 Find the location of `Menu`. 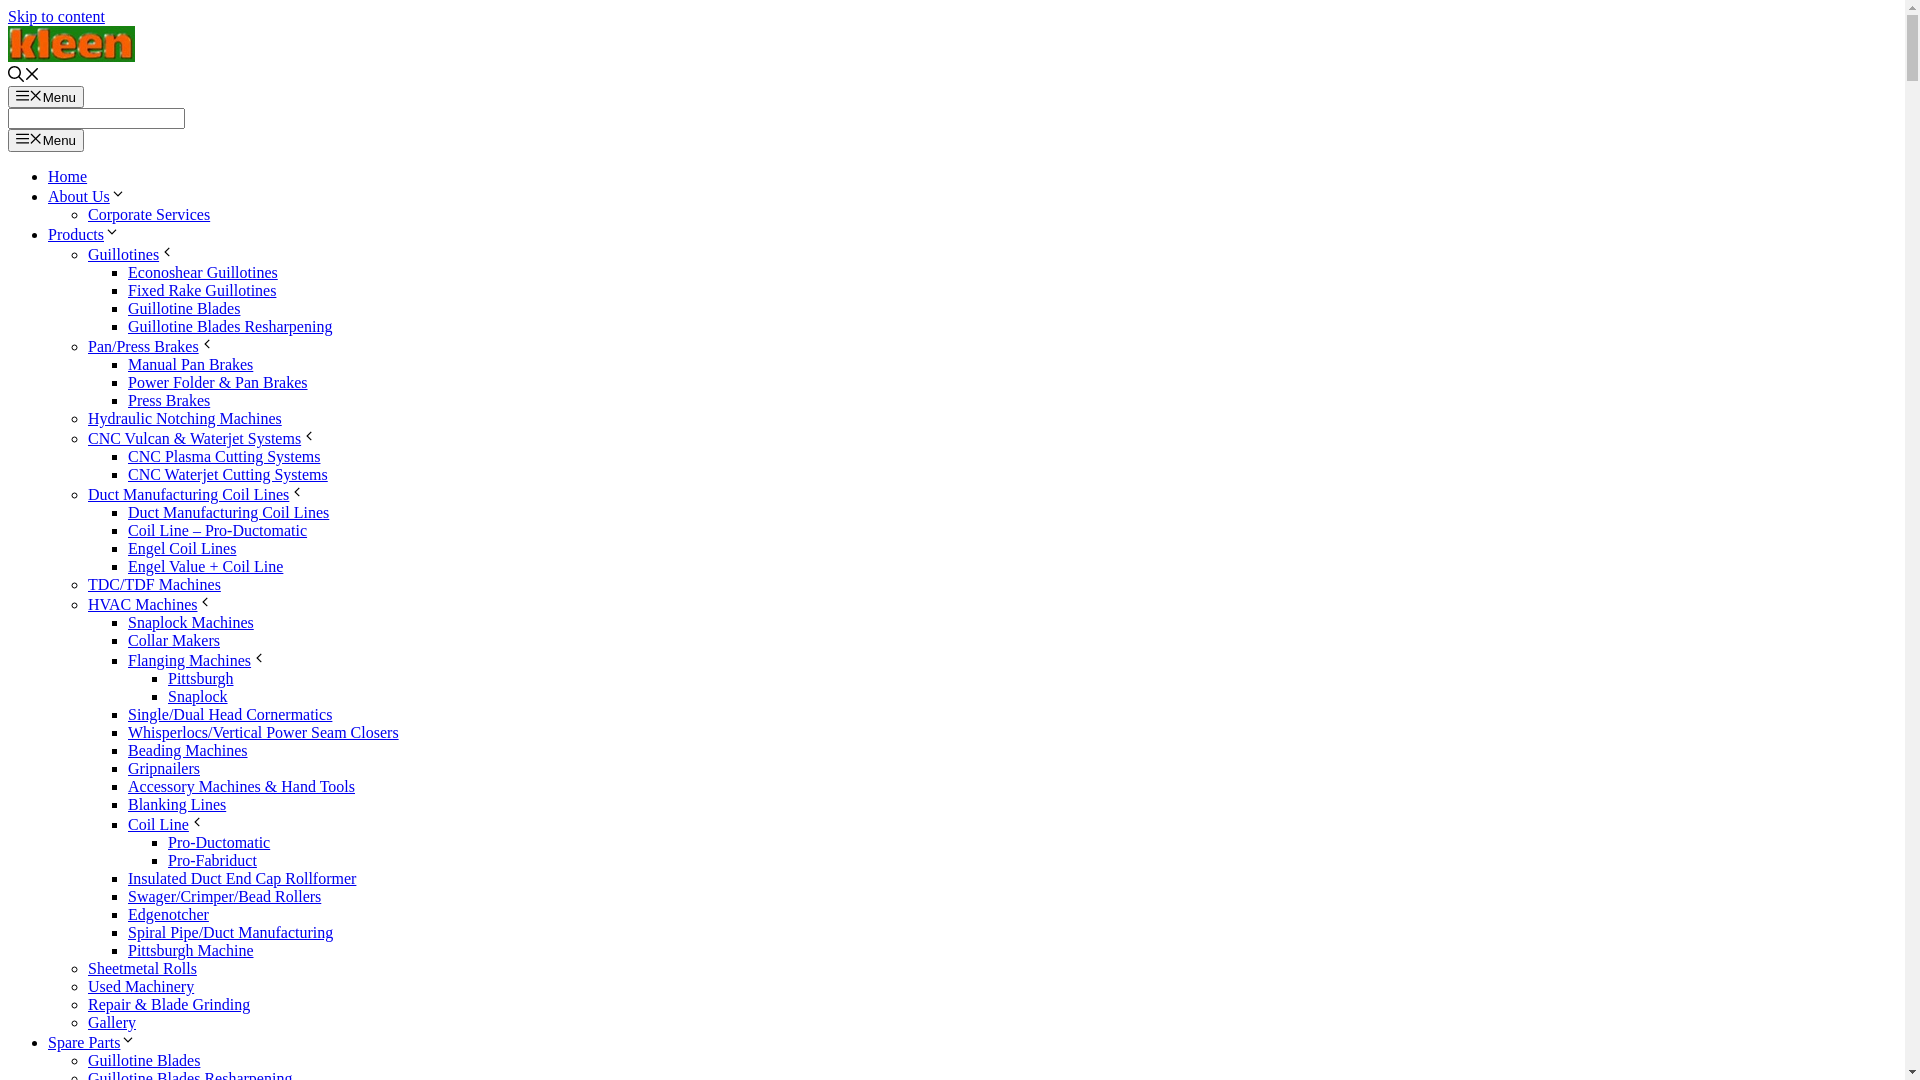

Menu is located at coordinates (46, 97).